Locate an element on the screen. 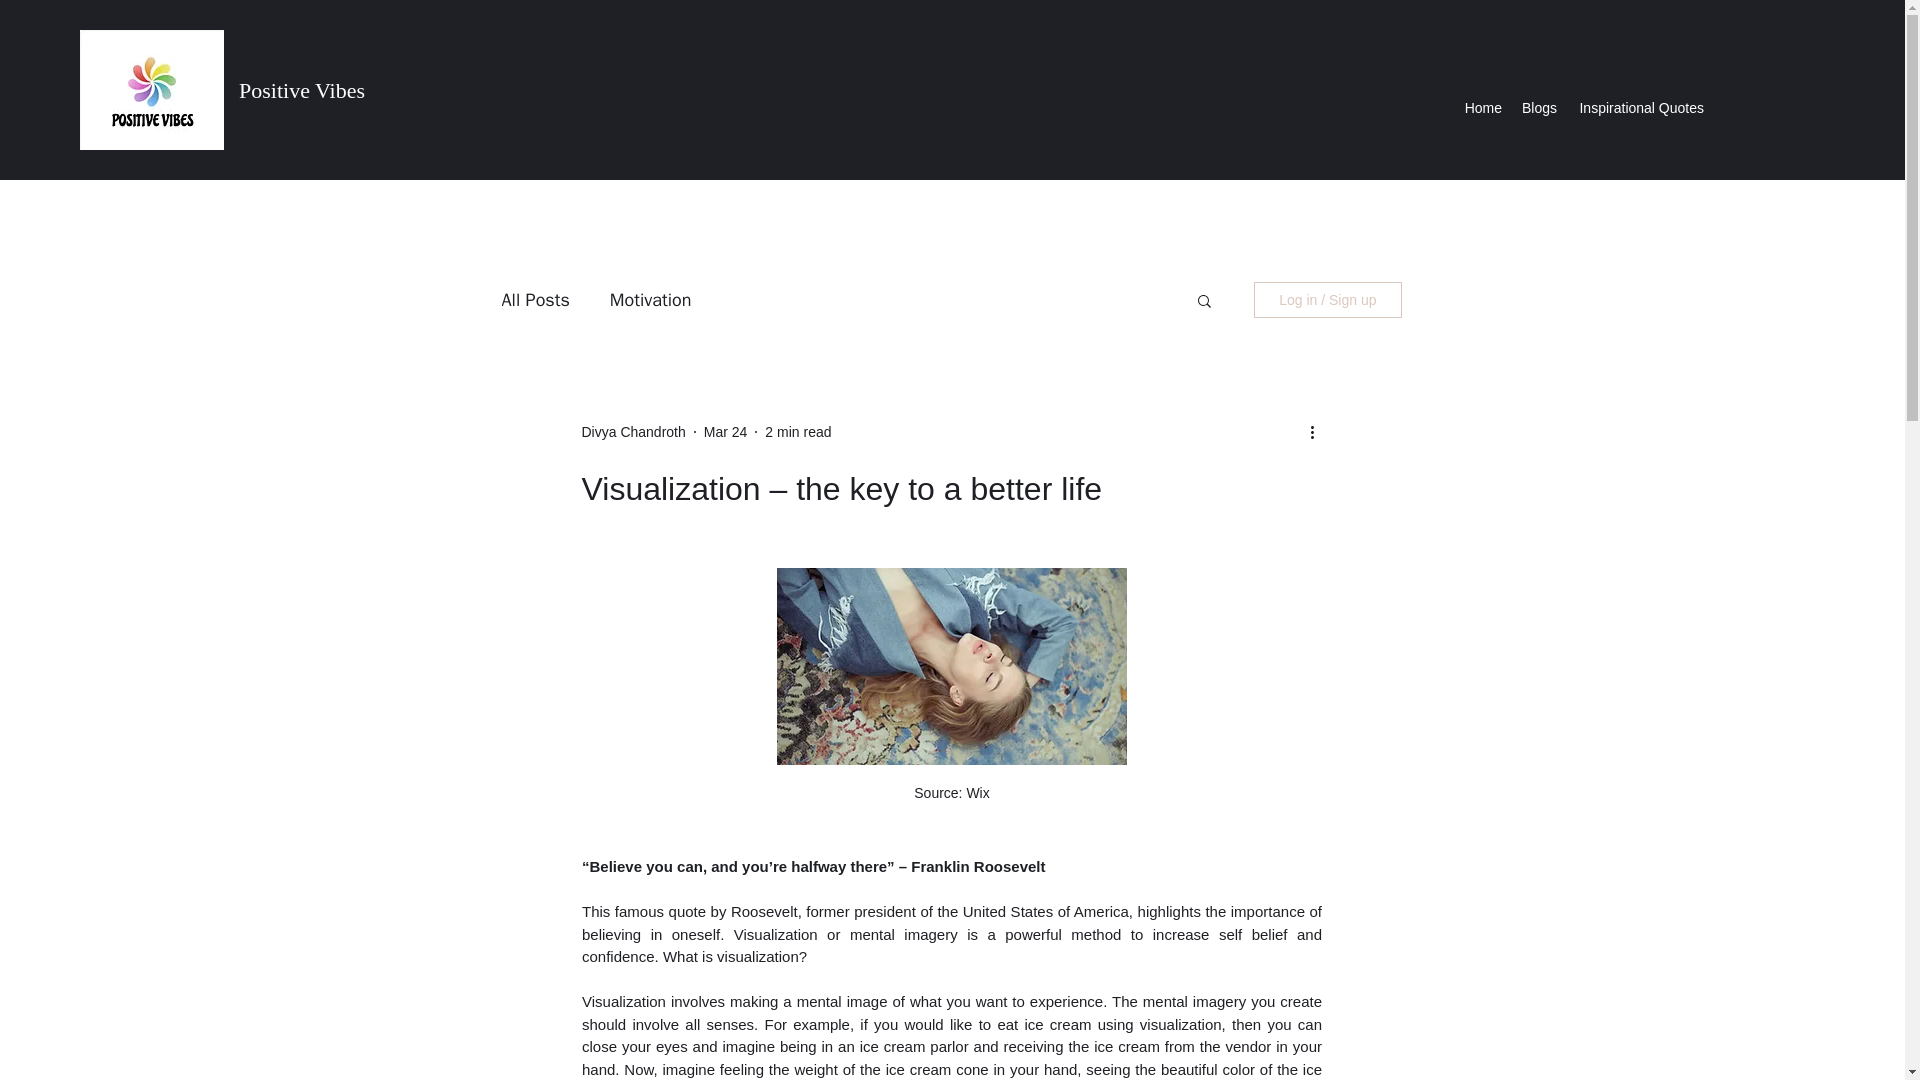 Image resolution: width=1920 pixels, height=1080 pixels. Divya Chandroth is located at coordinates (633, 432).